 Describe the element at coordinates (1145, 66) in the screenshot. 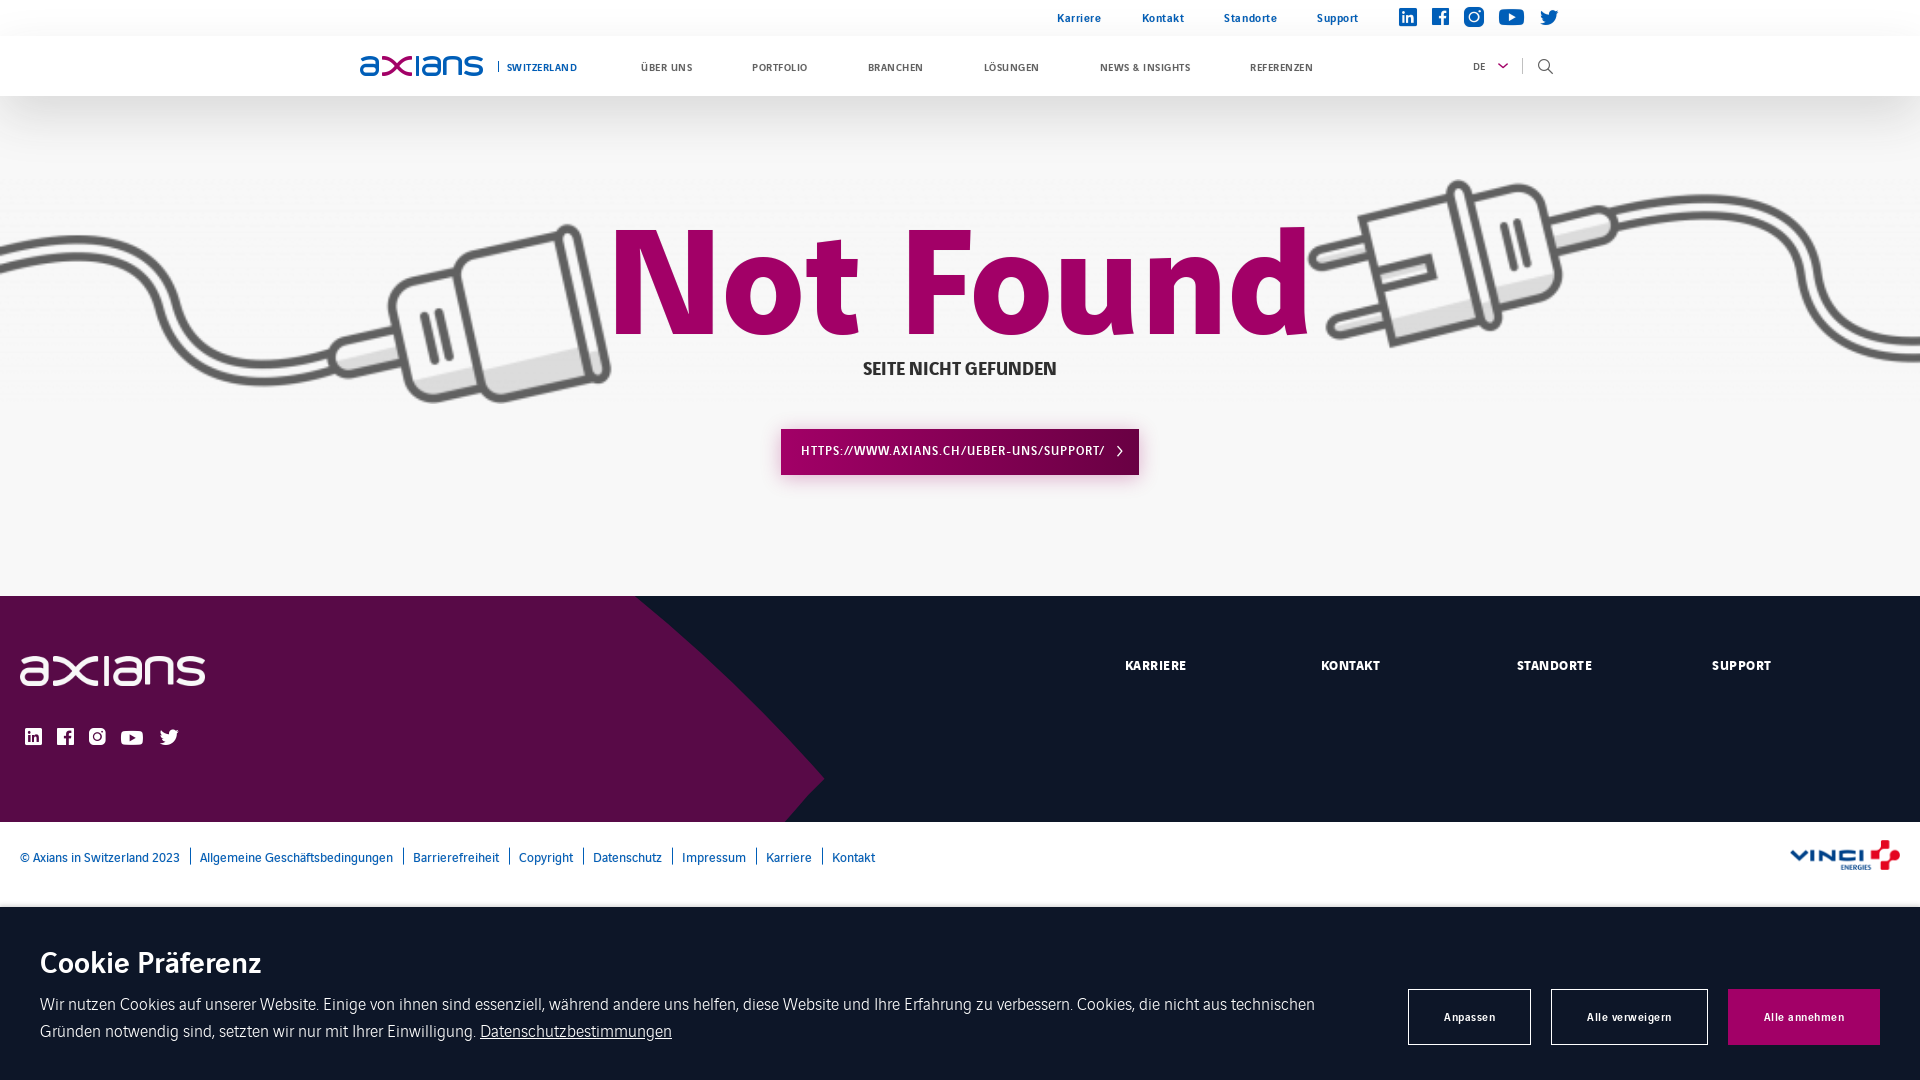

I see `NEWS & INSIGHTS` at that location.